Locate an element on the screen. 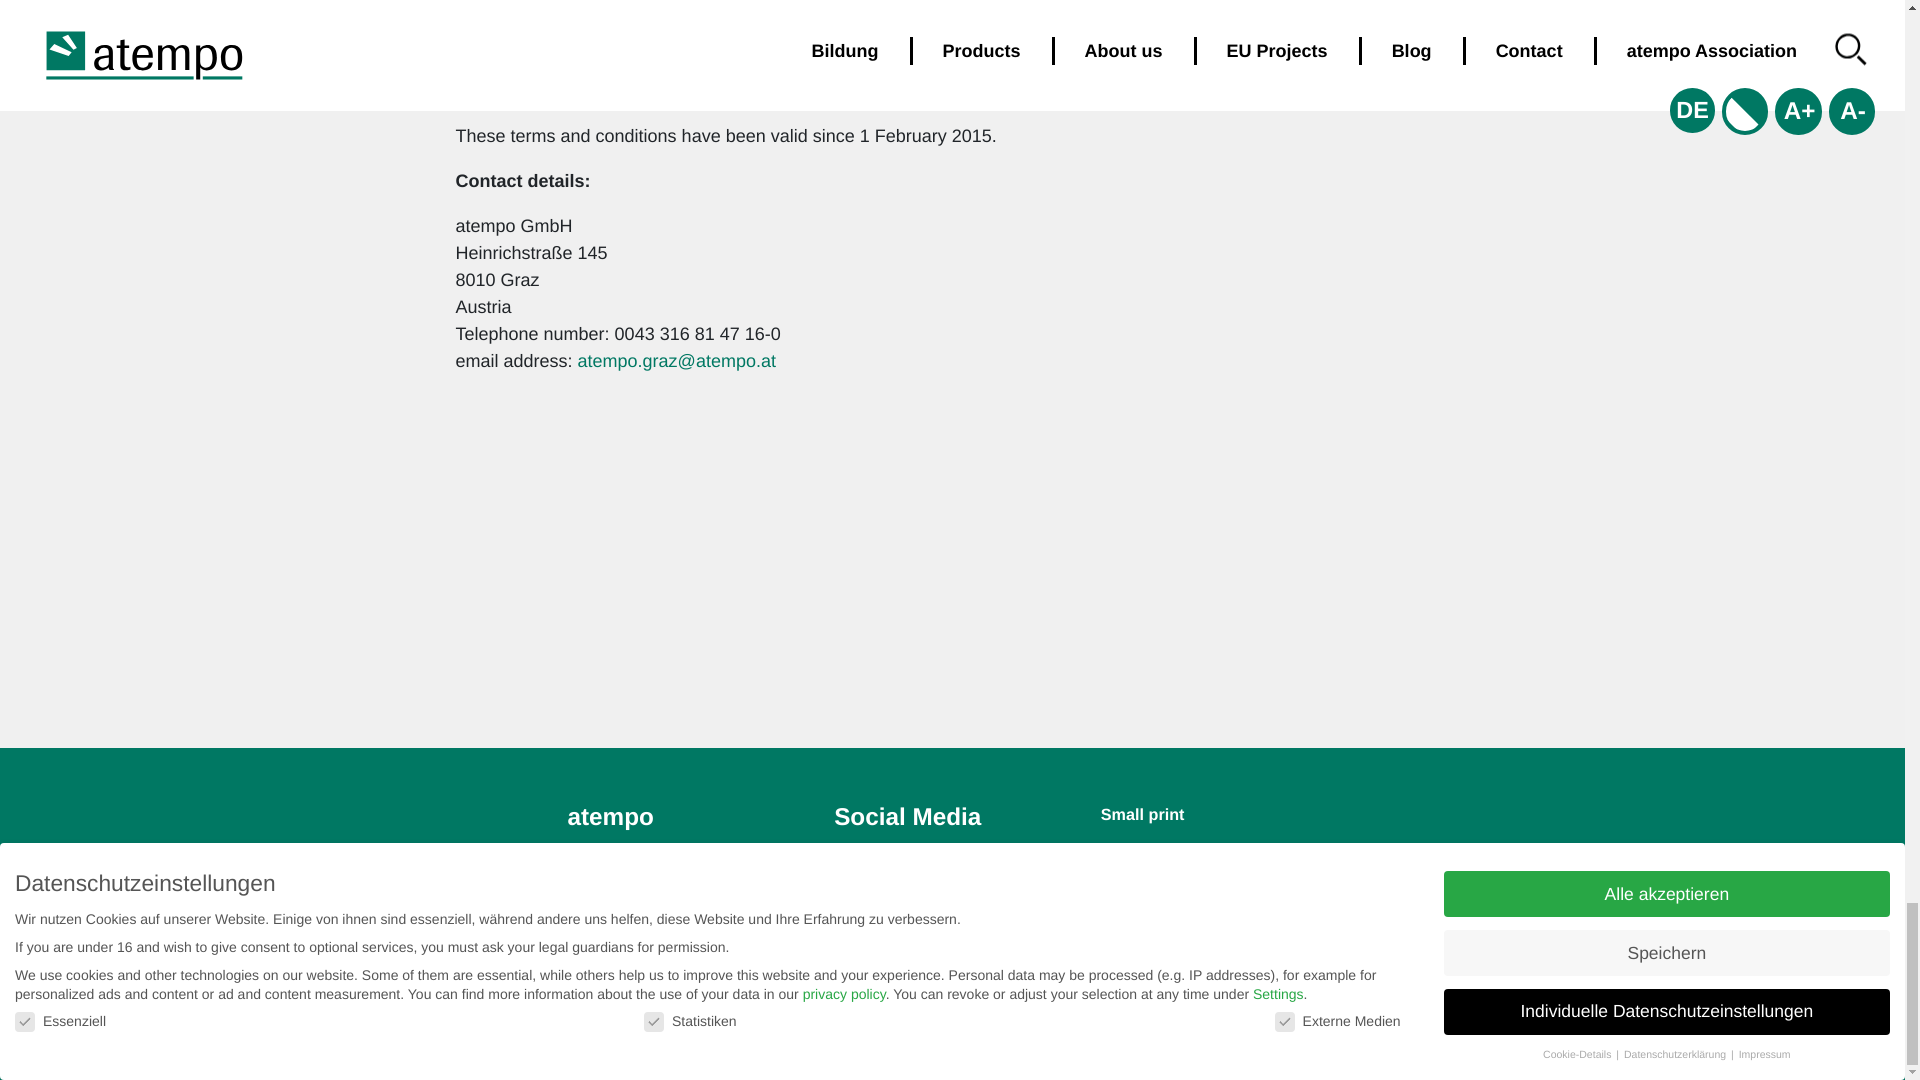 The width and height of the screenshot is (1920, 1080). Privacy policy is located at coordinates (1174, 854).